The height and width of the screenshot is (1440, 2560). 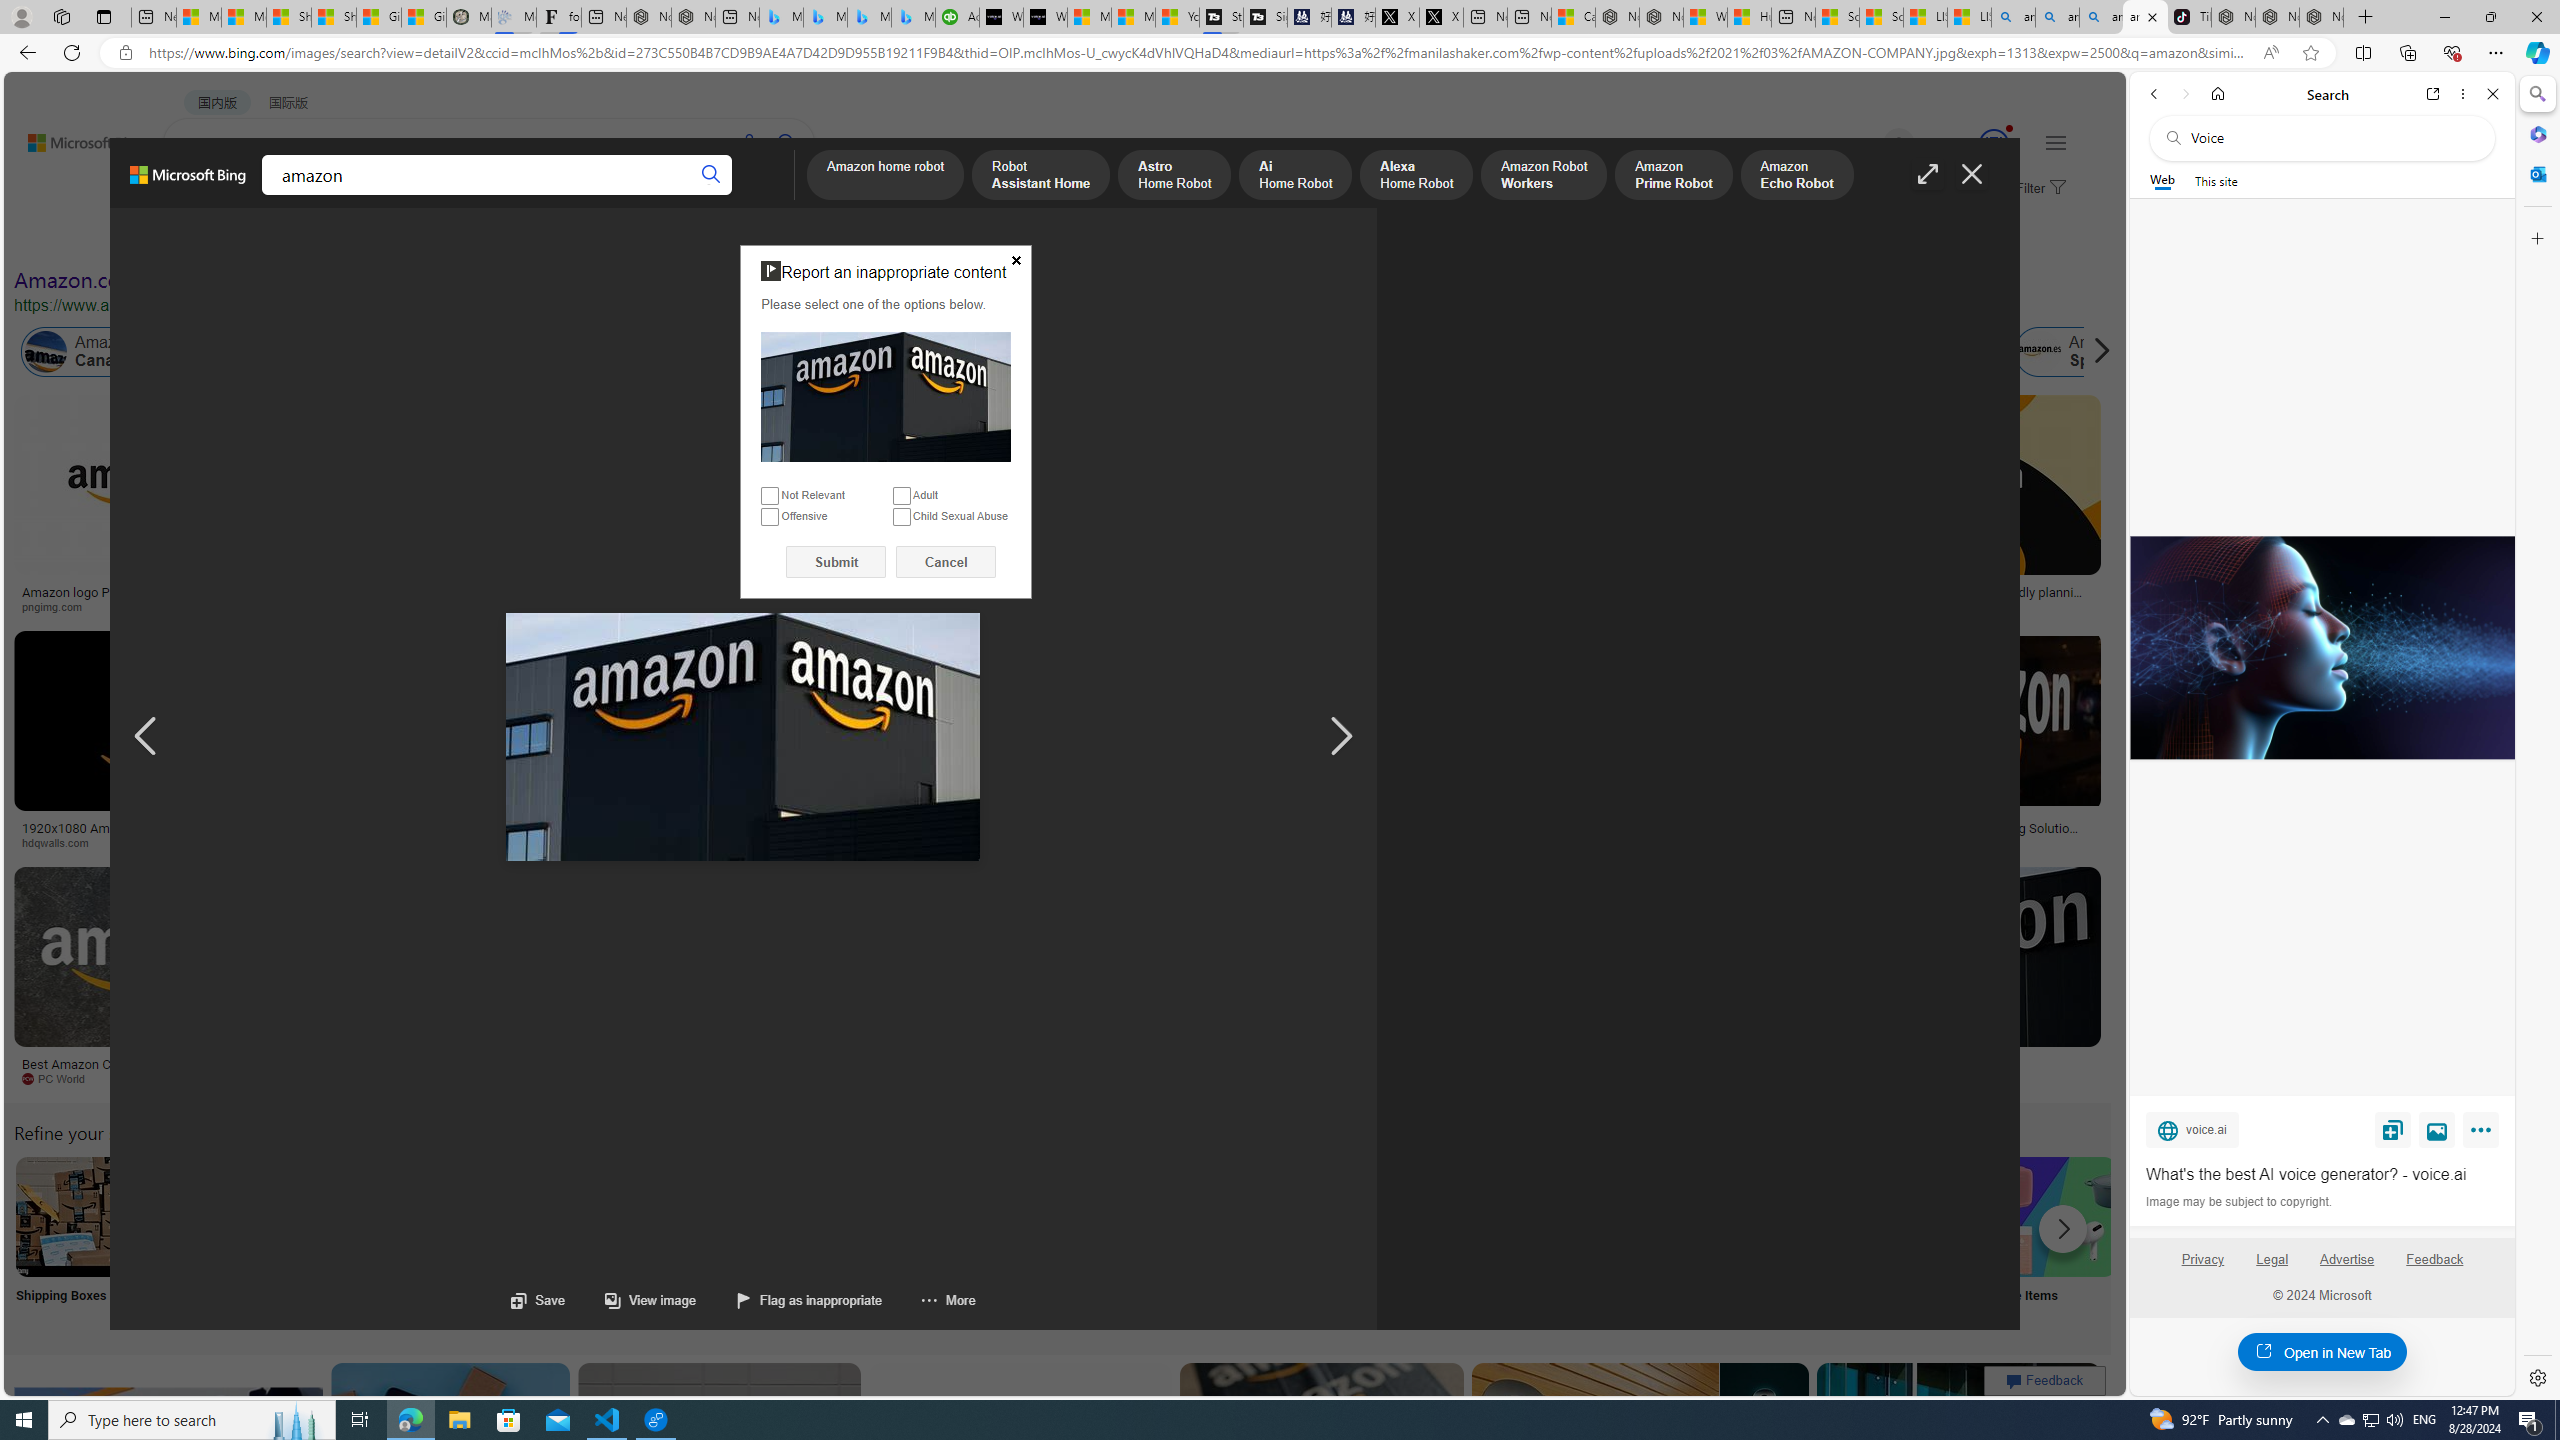 What do you see at coordinates (867, 1216) in the screenshot?
I see `Amazon Retail Store` at bounding box center [867, 1216].